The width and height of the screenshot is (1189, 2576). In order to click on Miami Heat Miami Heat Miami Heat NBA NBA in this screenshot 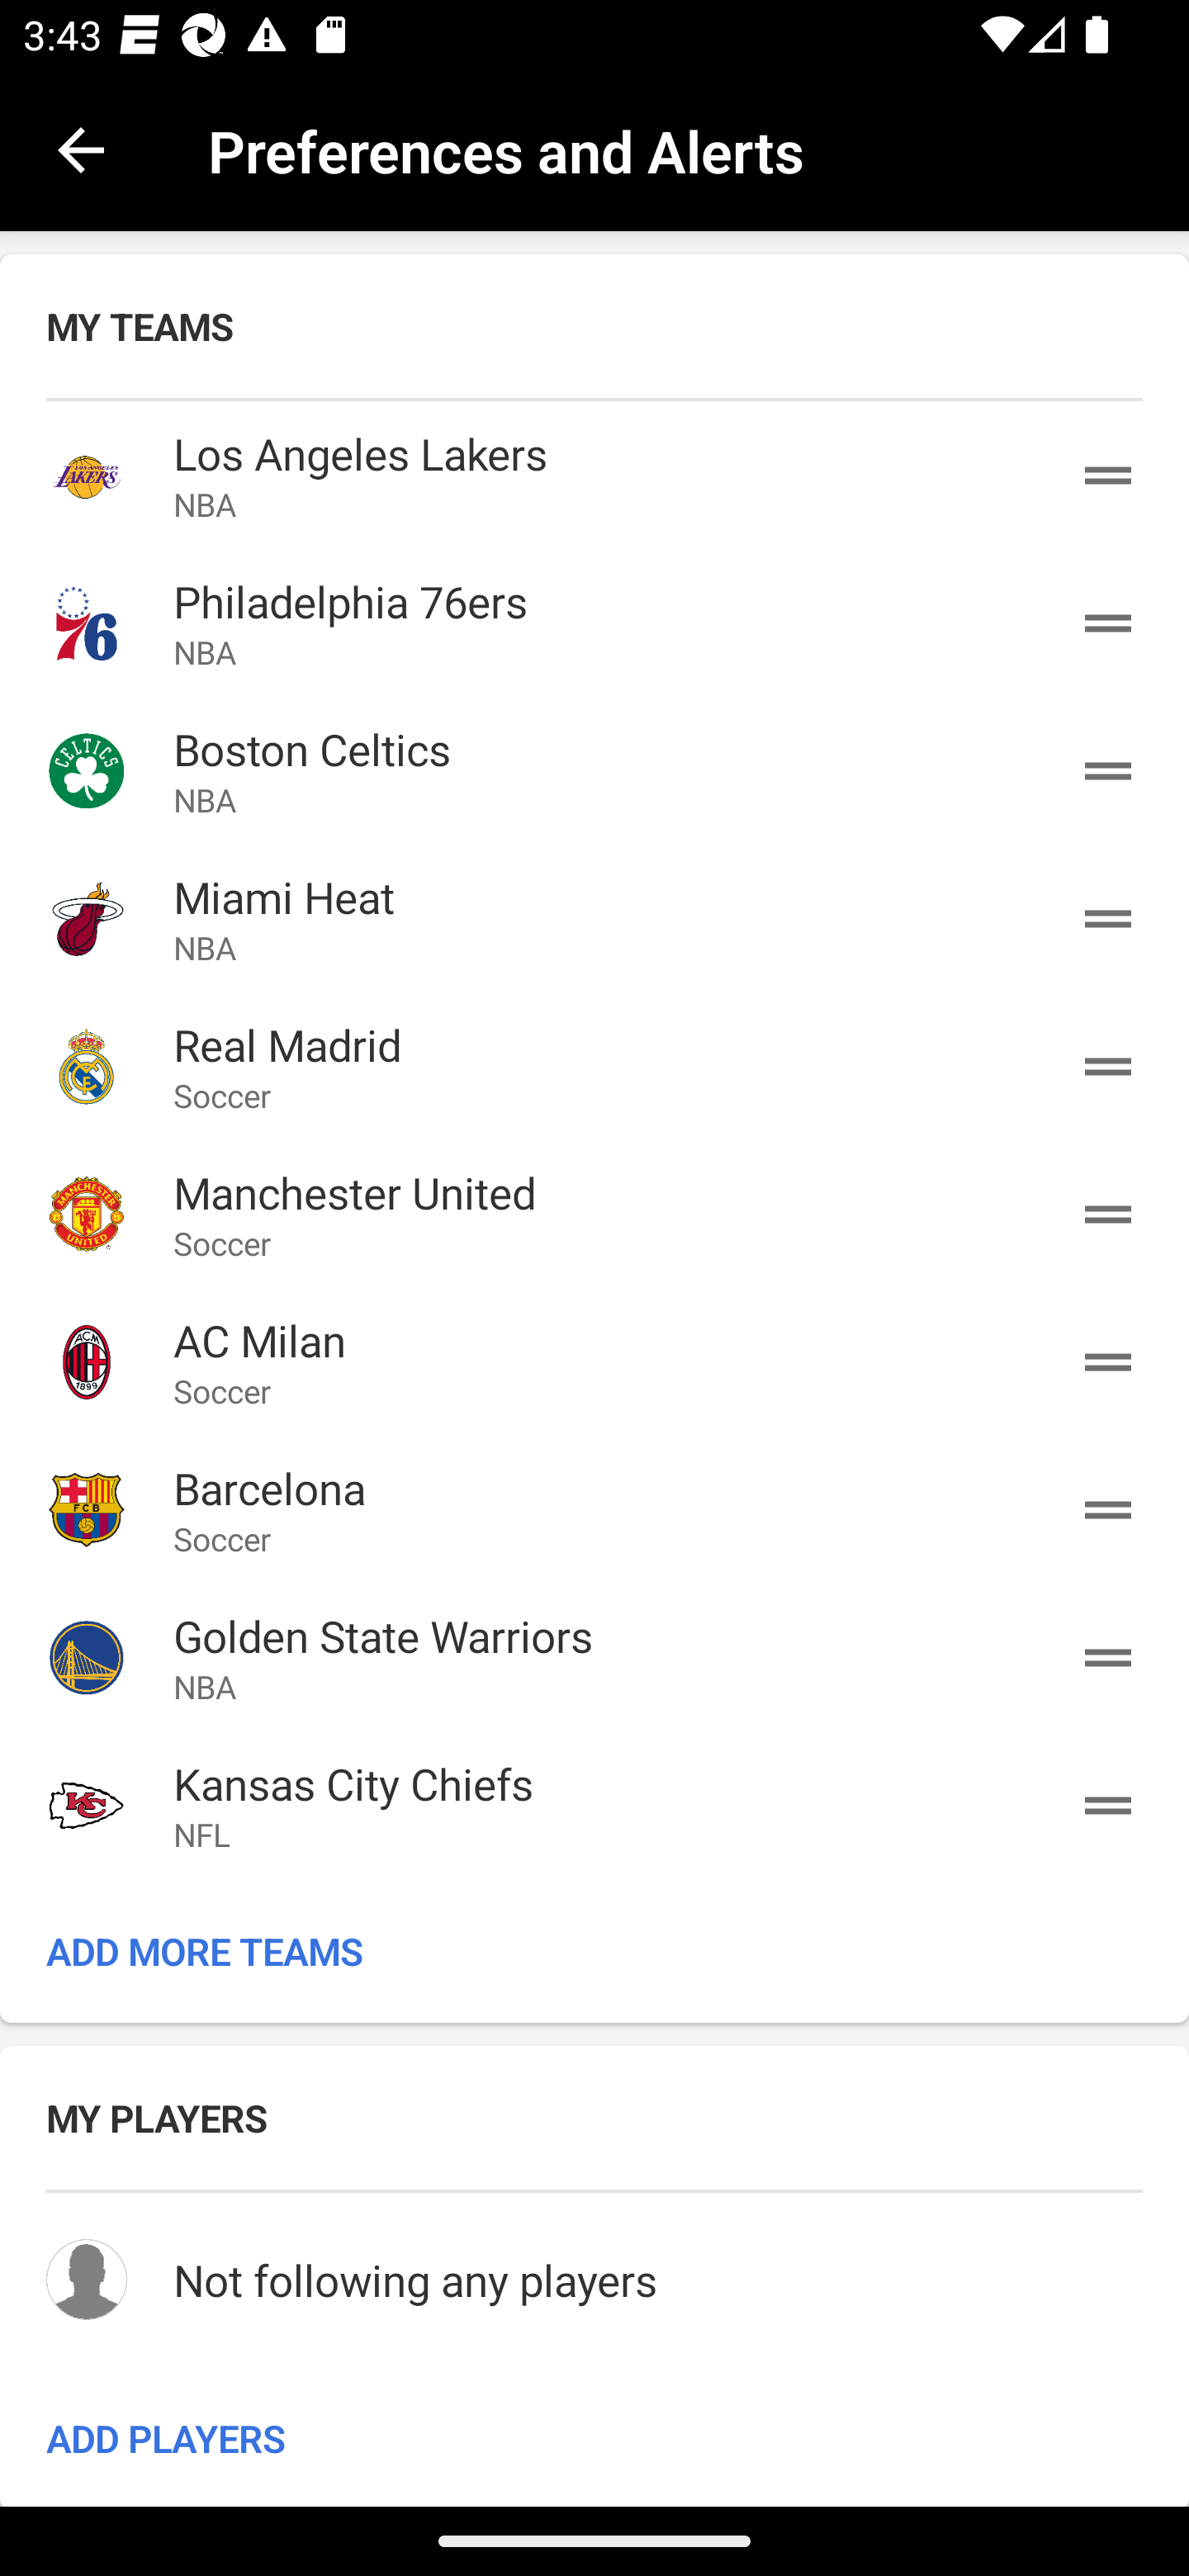, I will do `click(594, 918)`.